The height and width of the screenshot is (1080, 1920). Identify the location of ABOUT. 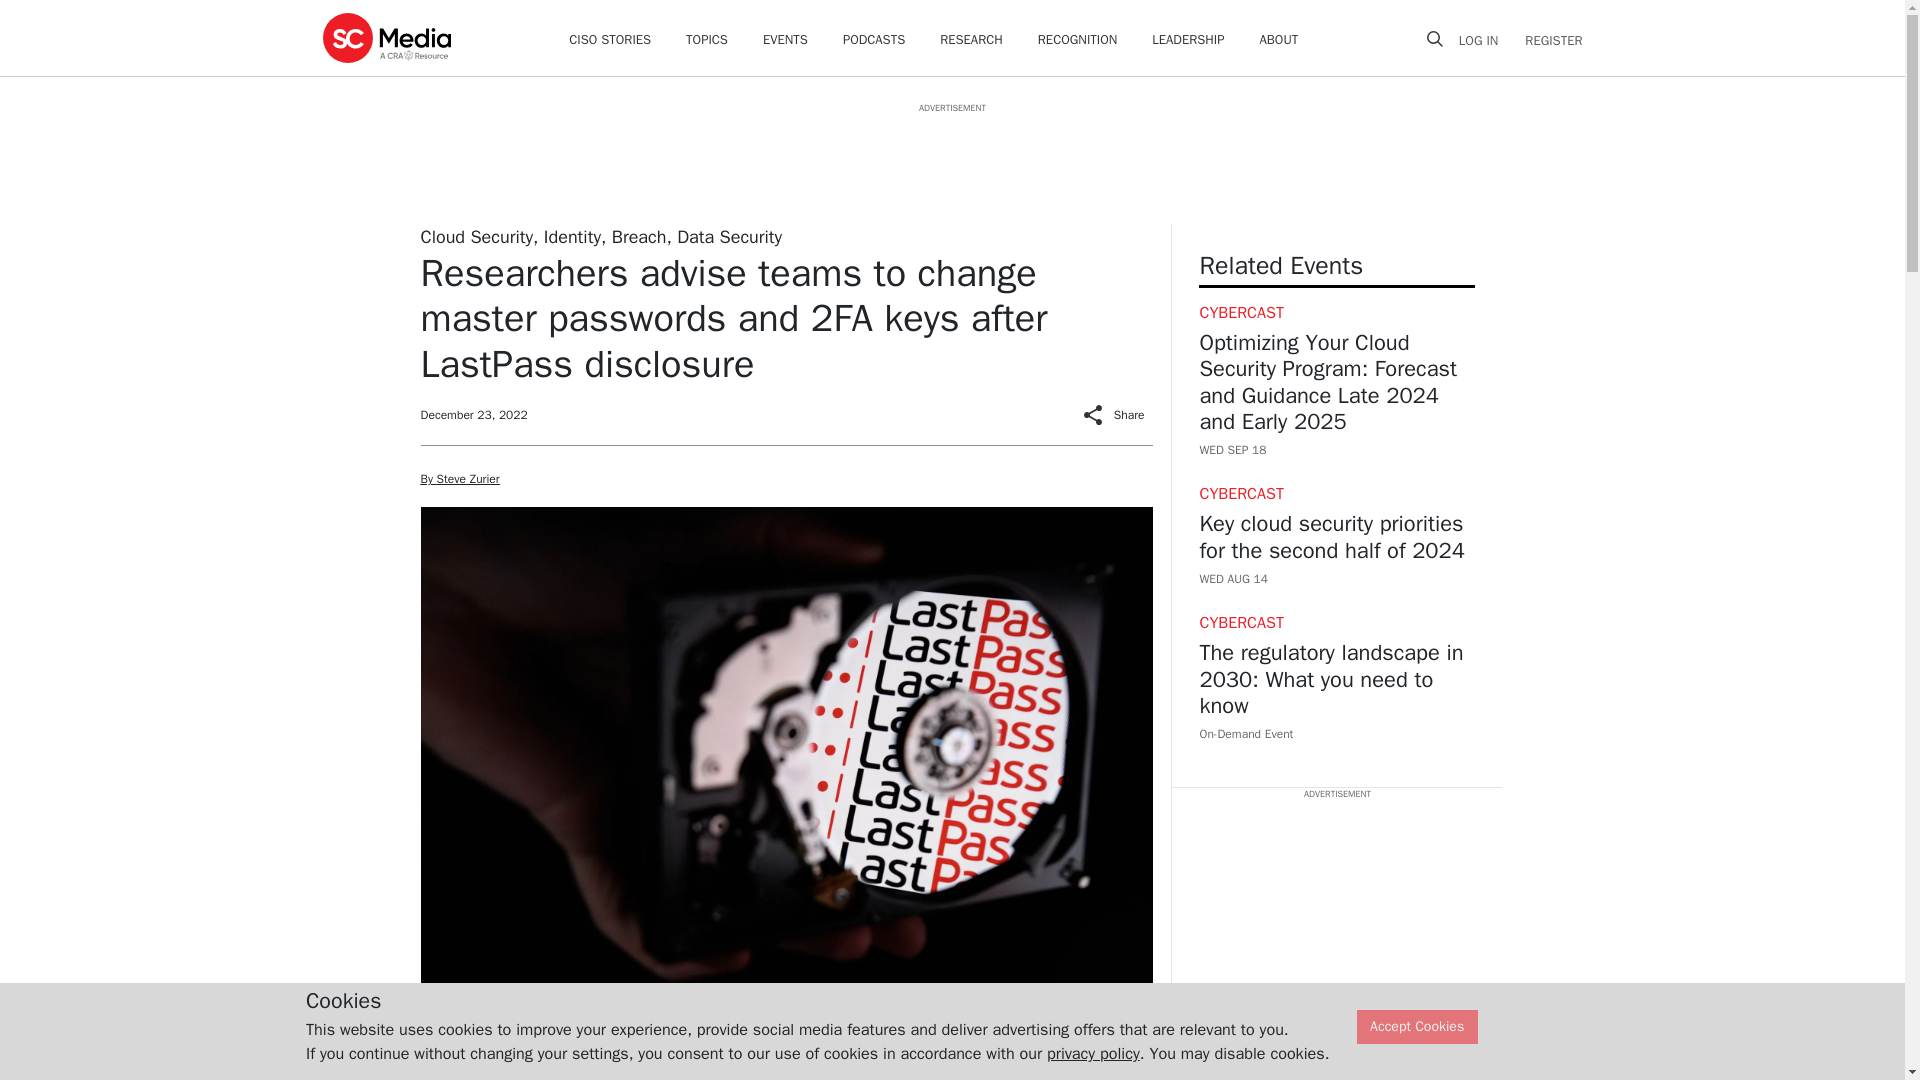
(1279, 40).